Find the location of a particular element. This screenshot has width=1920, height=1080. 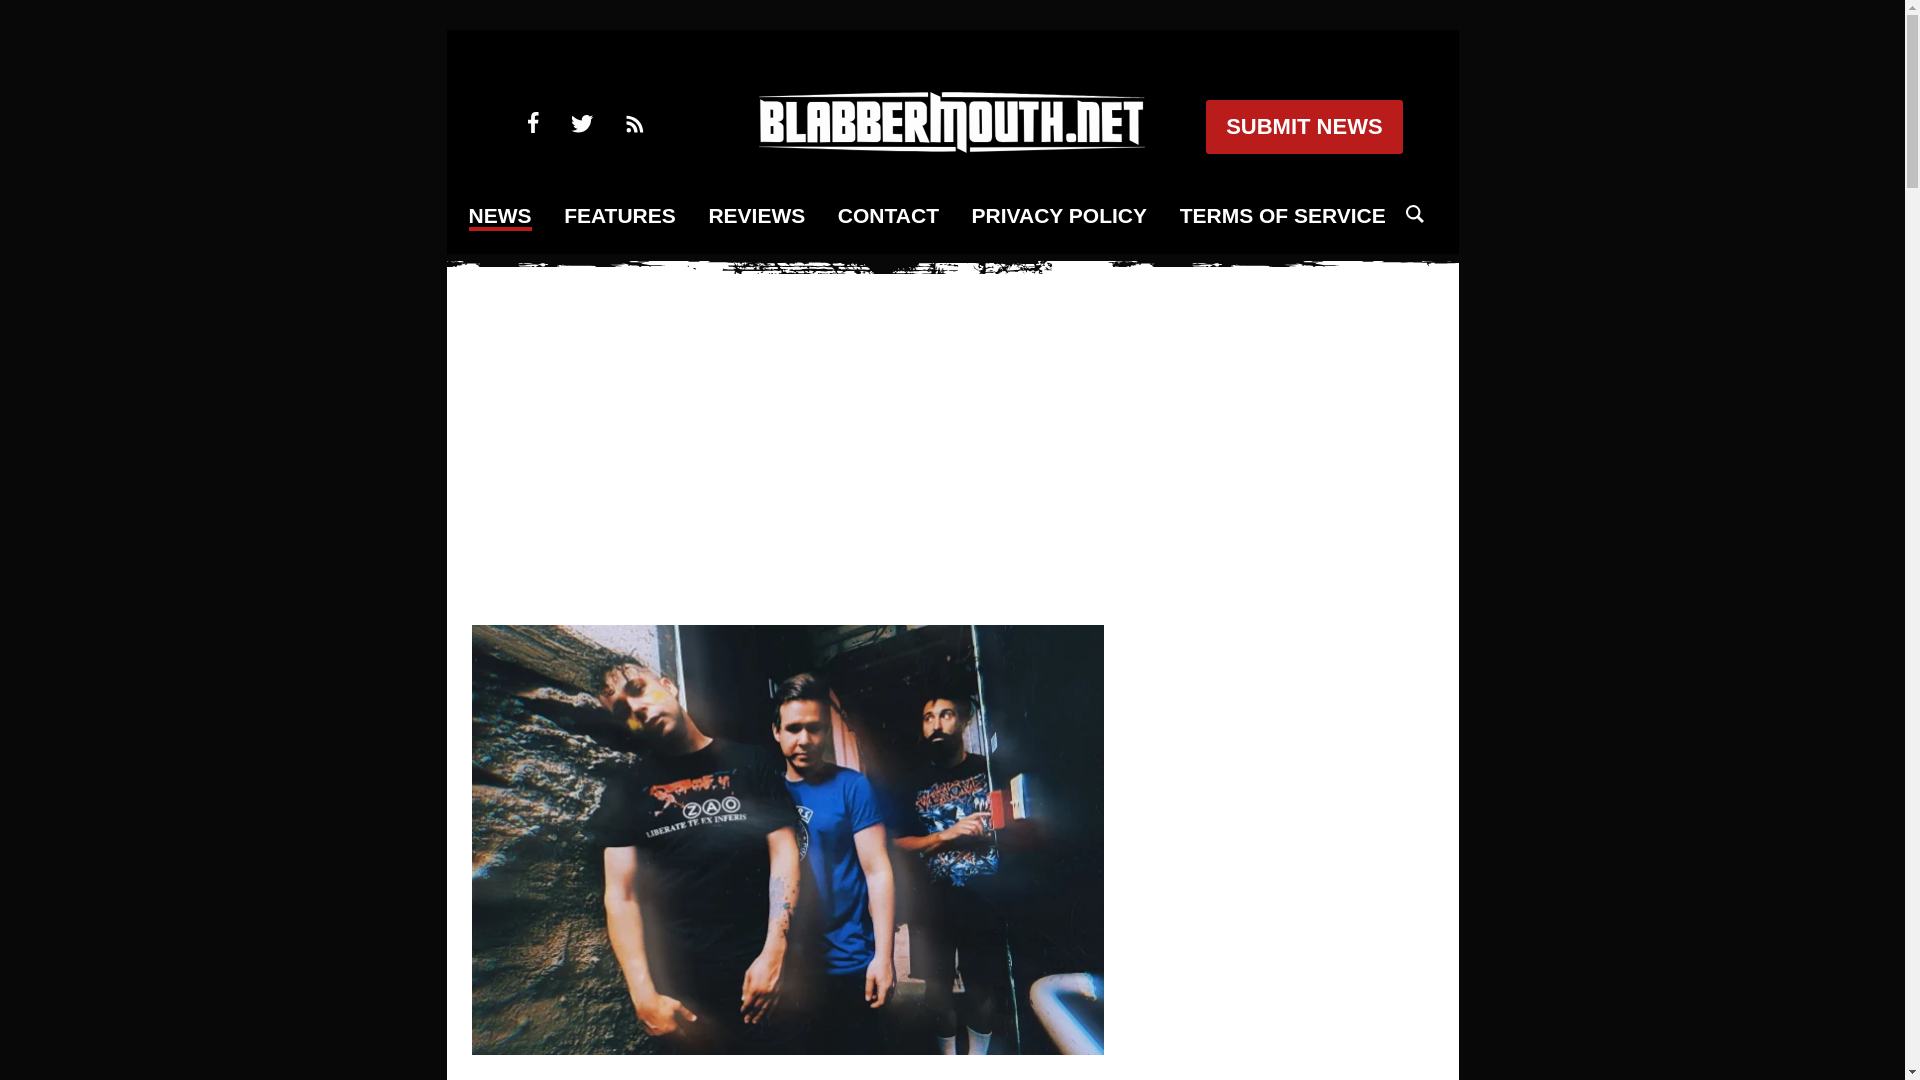

REVIEWS is located at coordinates (756, 216).